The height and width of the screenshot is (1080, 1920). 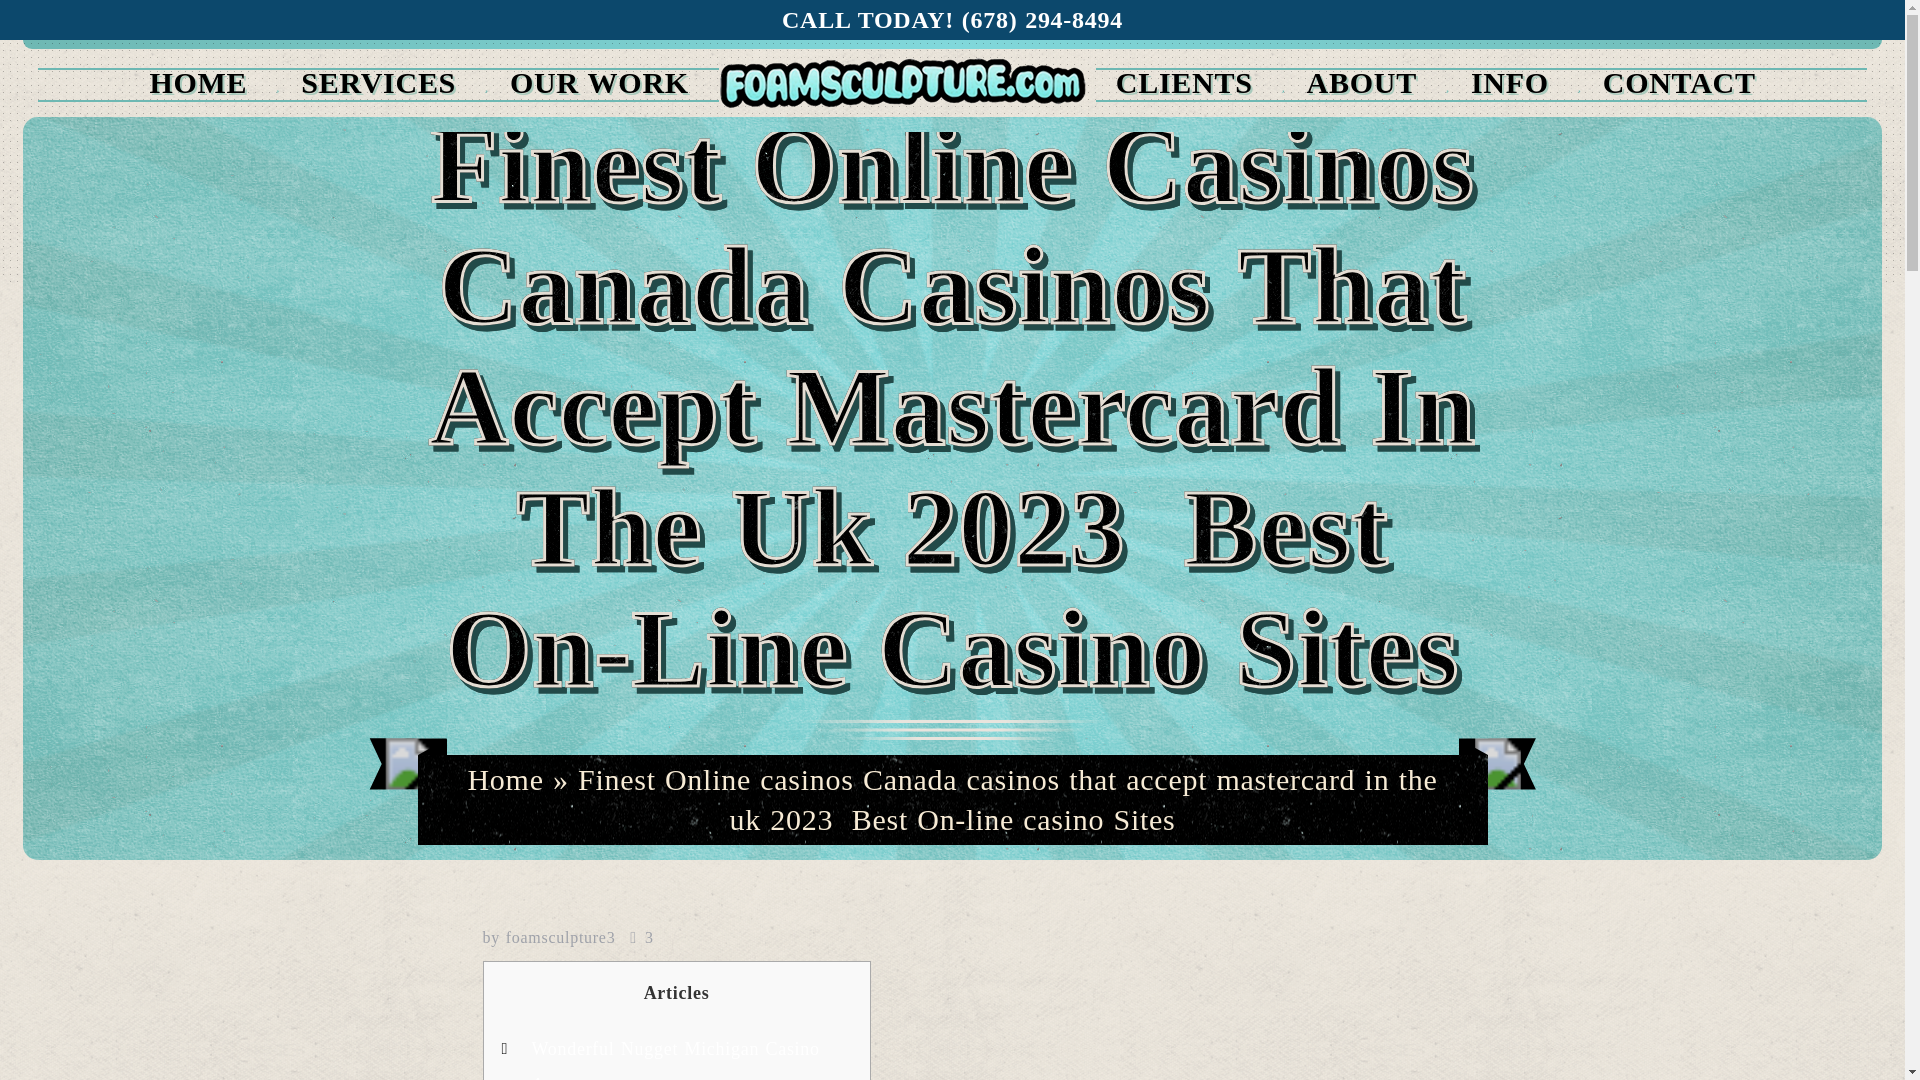 I want to click on Posts by foamsculpture3, so click(x=561, y=938).